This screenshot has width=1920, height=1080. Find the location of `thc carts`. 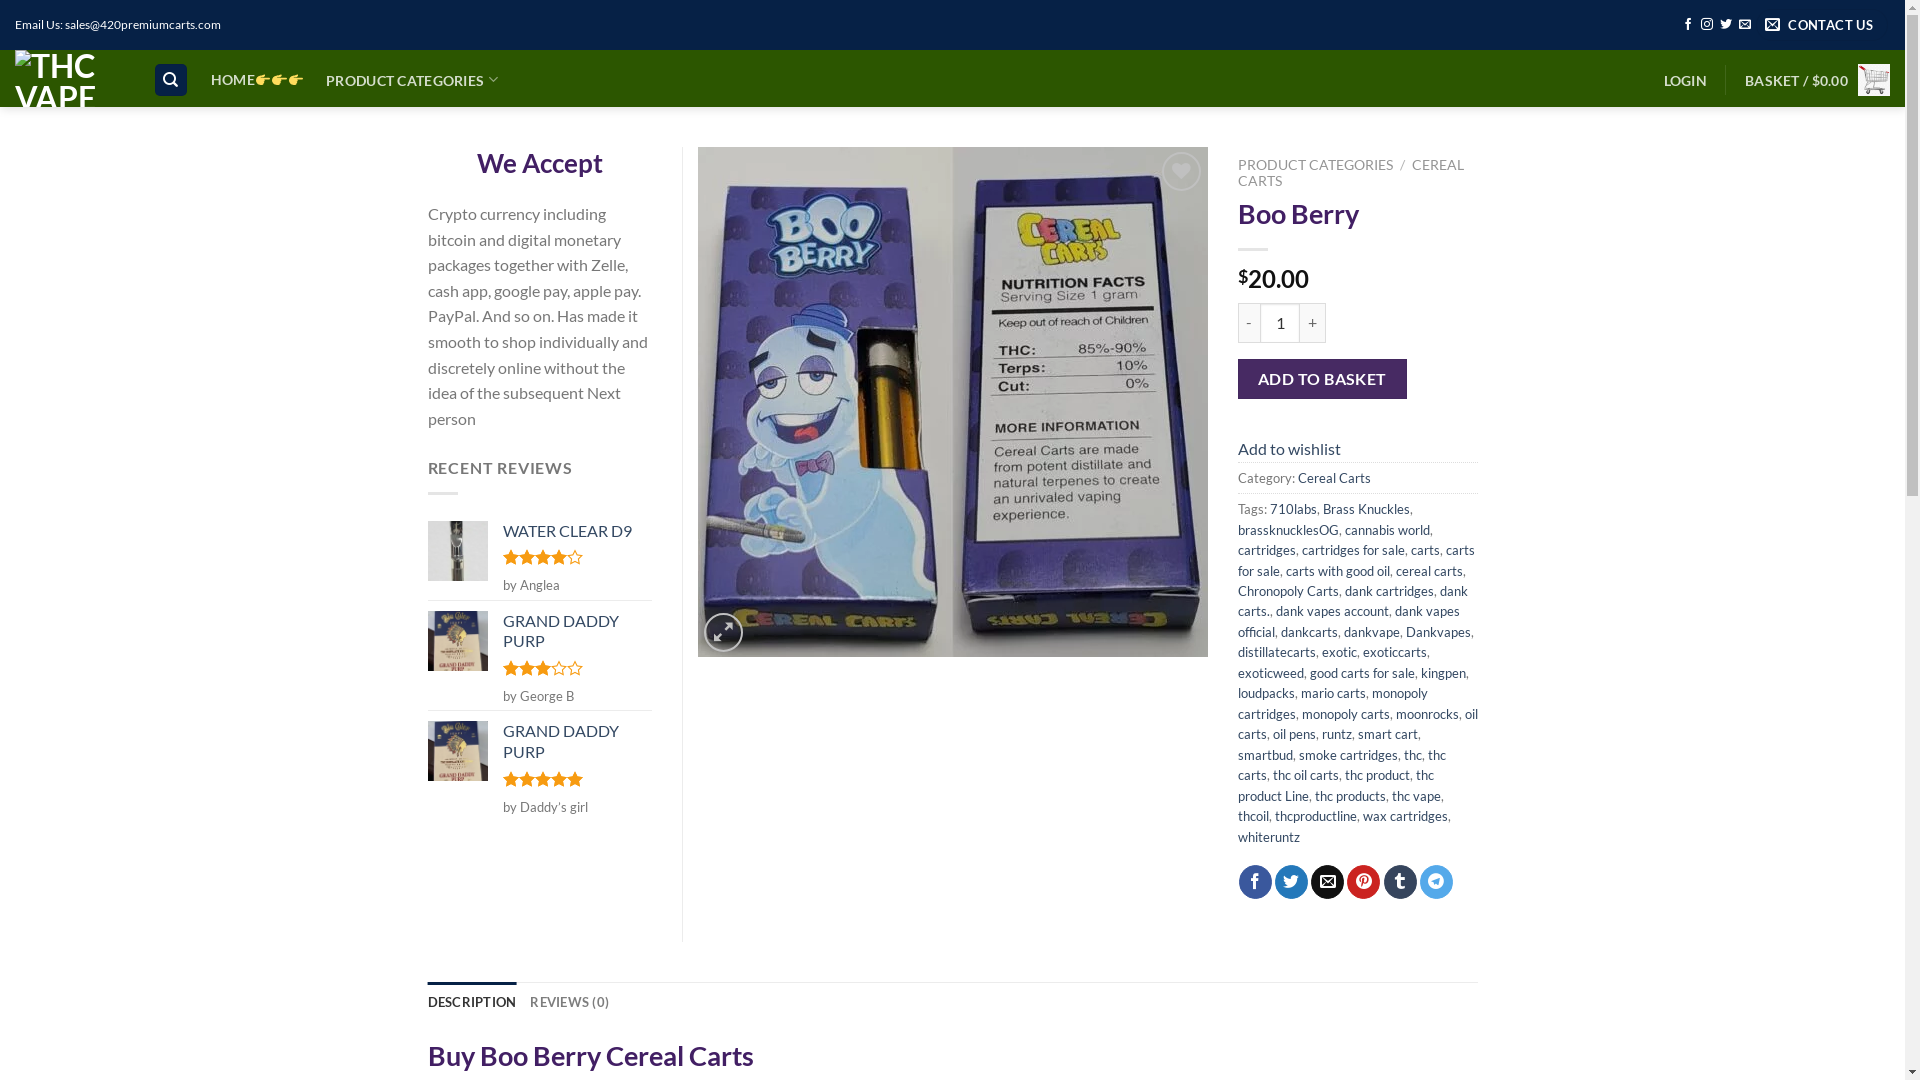

thc carts is located at coordinates (1342, 765).